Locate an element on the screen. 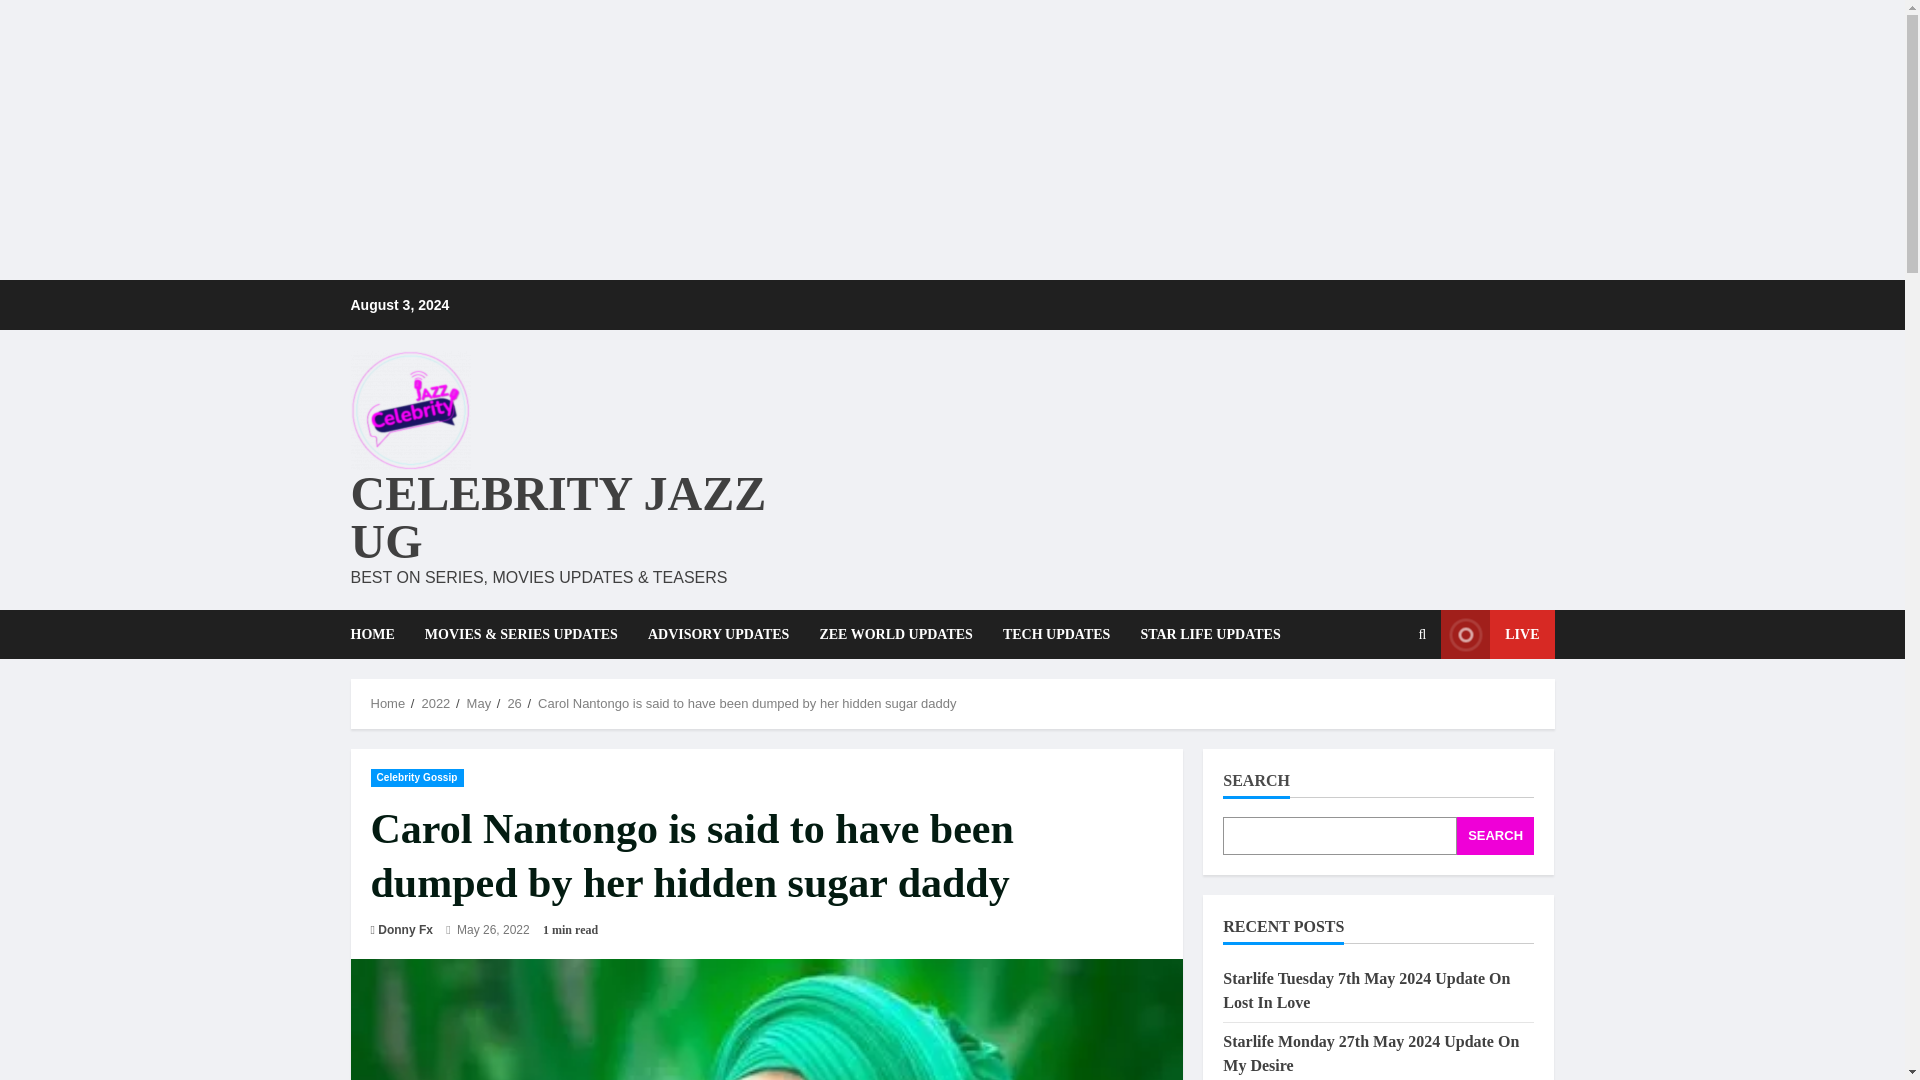 This screenshot has width=1920, height=1080. TECH UPDATES is located at coordinates (1056, 634).